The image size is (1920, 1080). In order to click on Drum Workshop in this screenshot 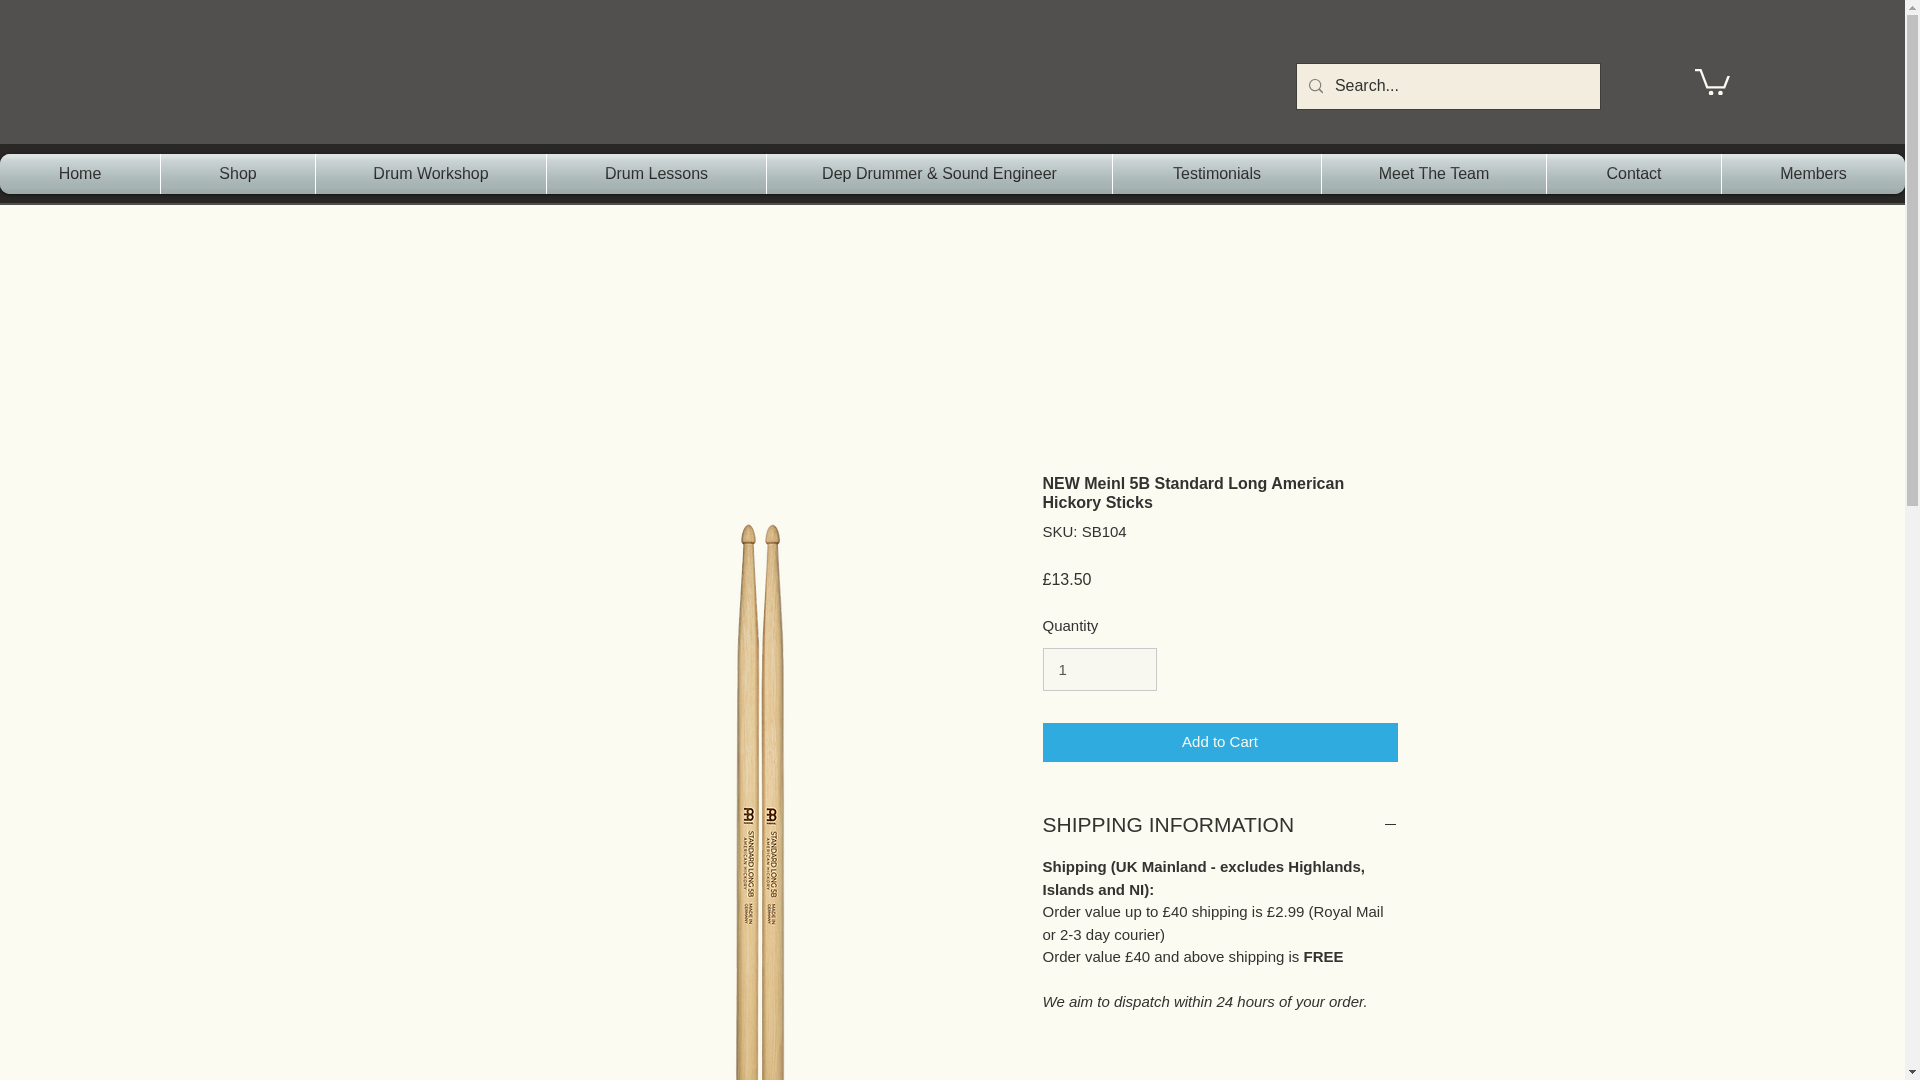, I will do `click(430, 174)`.